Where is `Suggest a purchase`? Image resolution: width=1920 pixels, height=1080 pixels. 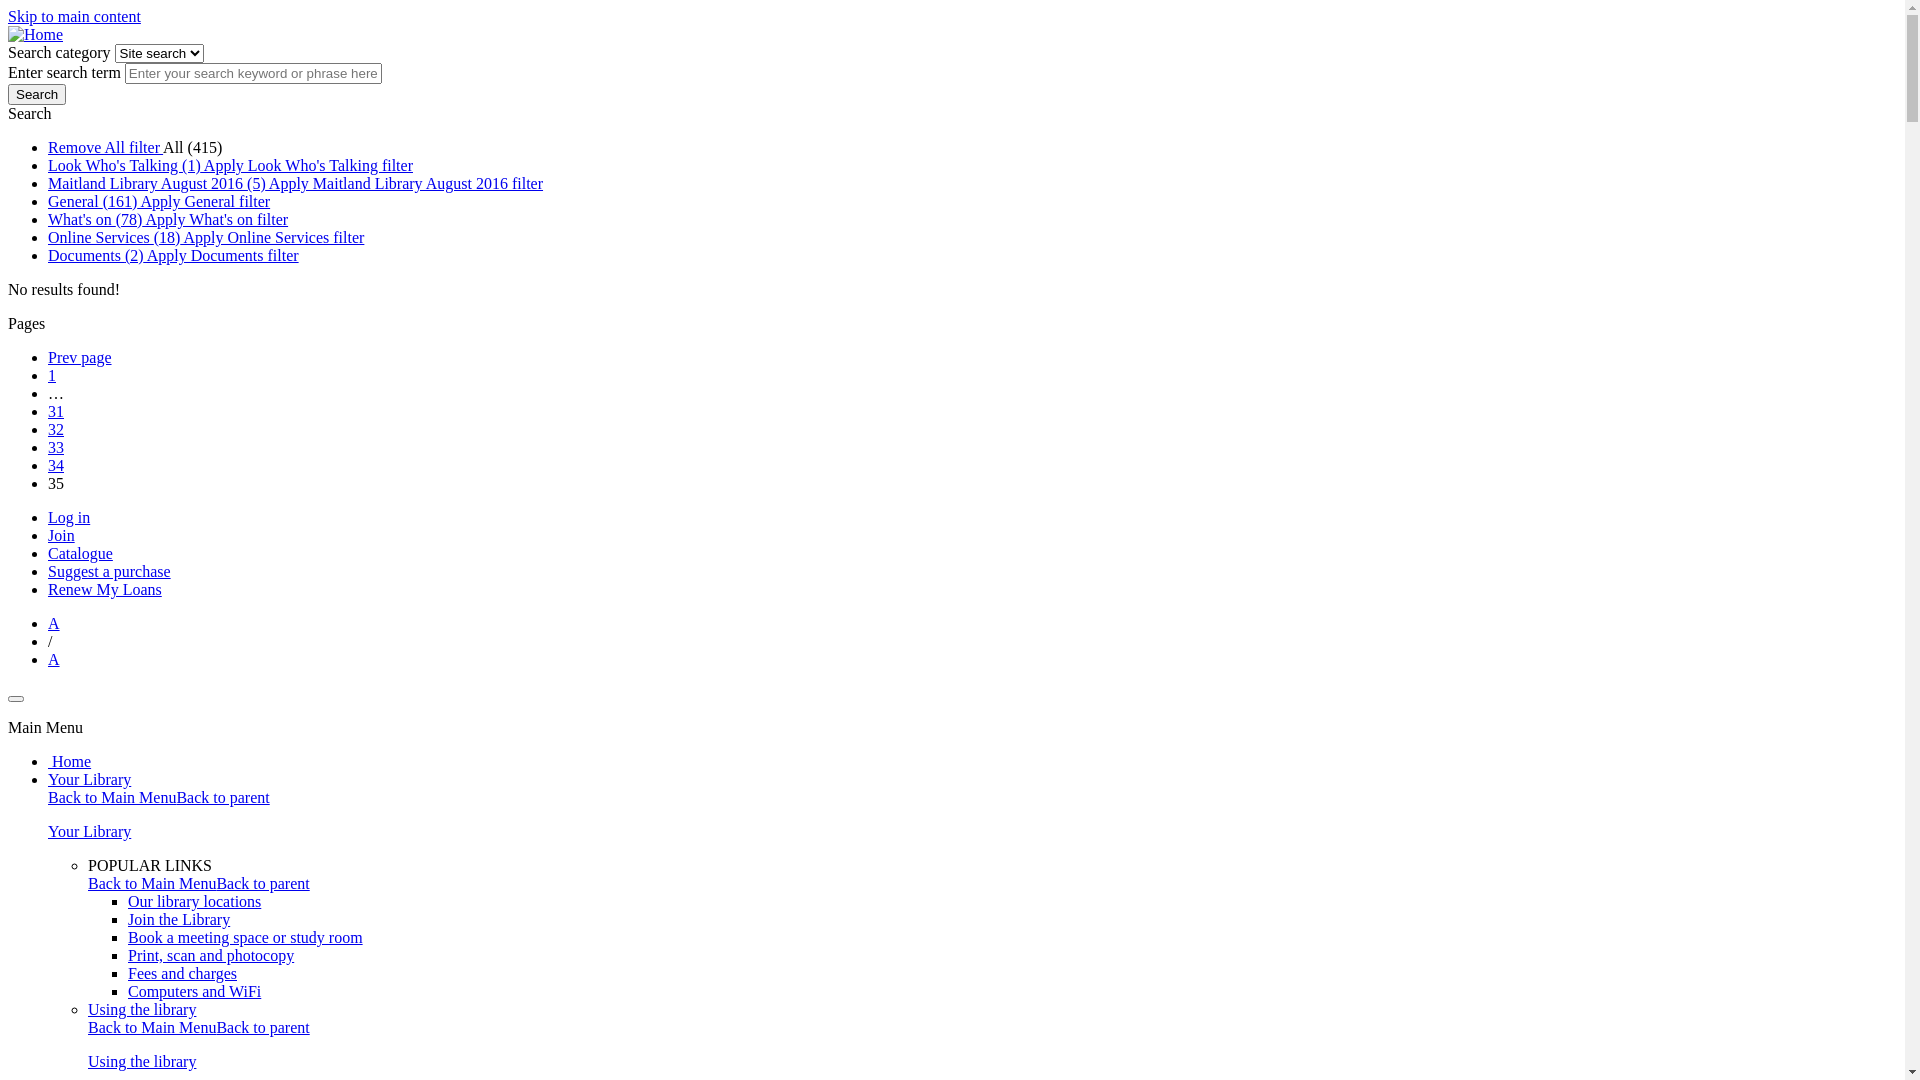 Suggest a purchase is located at coordinates (110, 572).